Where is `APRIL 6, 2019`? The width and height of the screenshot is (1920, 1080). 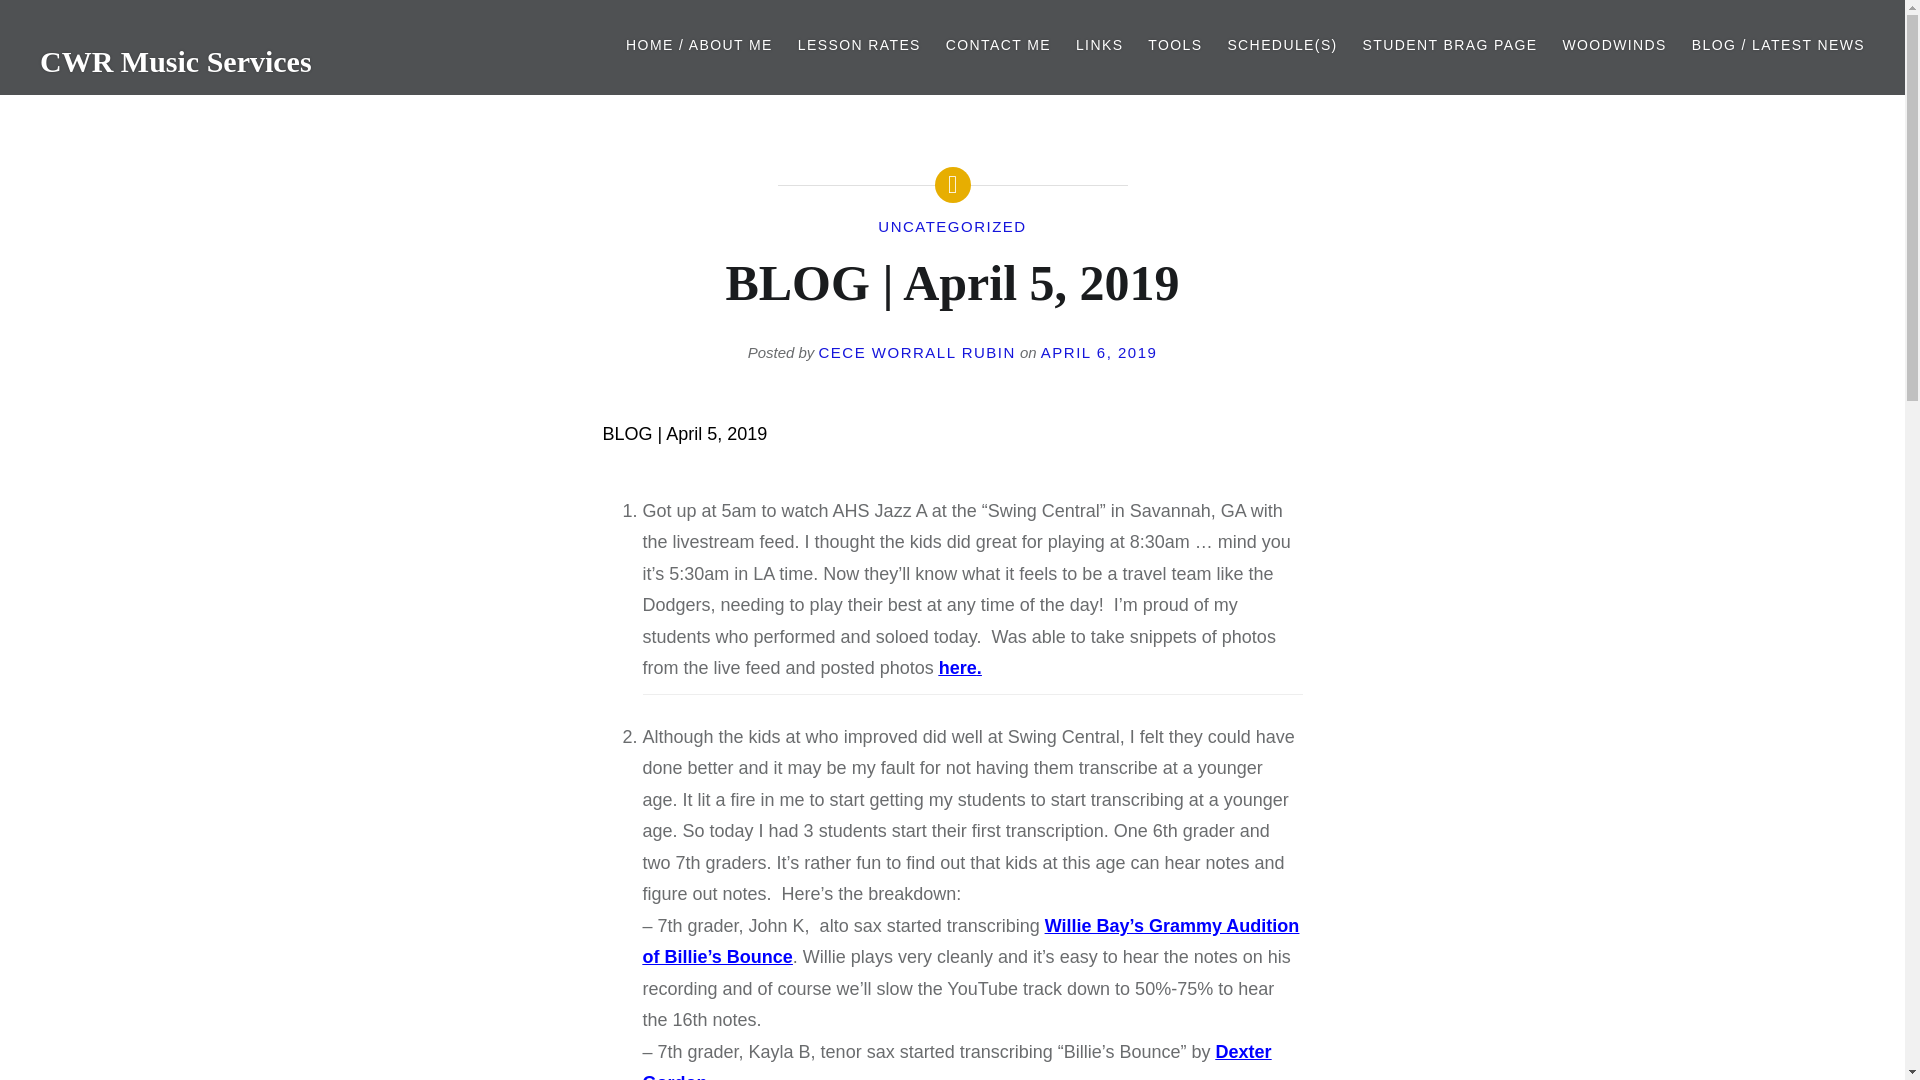 APRIL 6, 2019 is located at coordinates (1098, 352).